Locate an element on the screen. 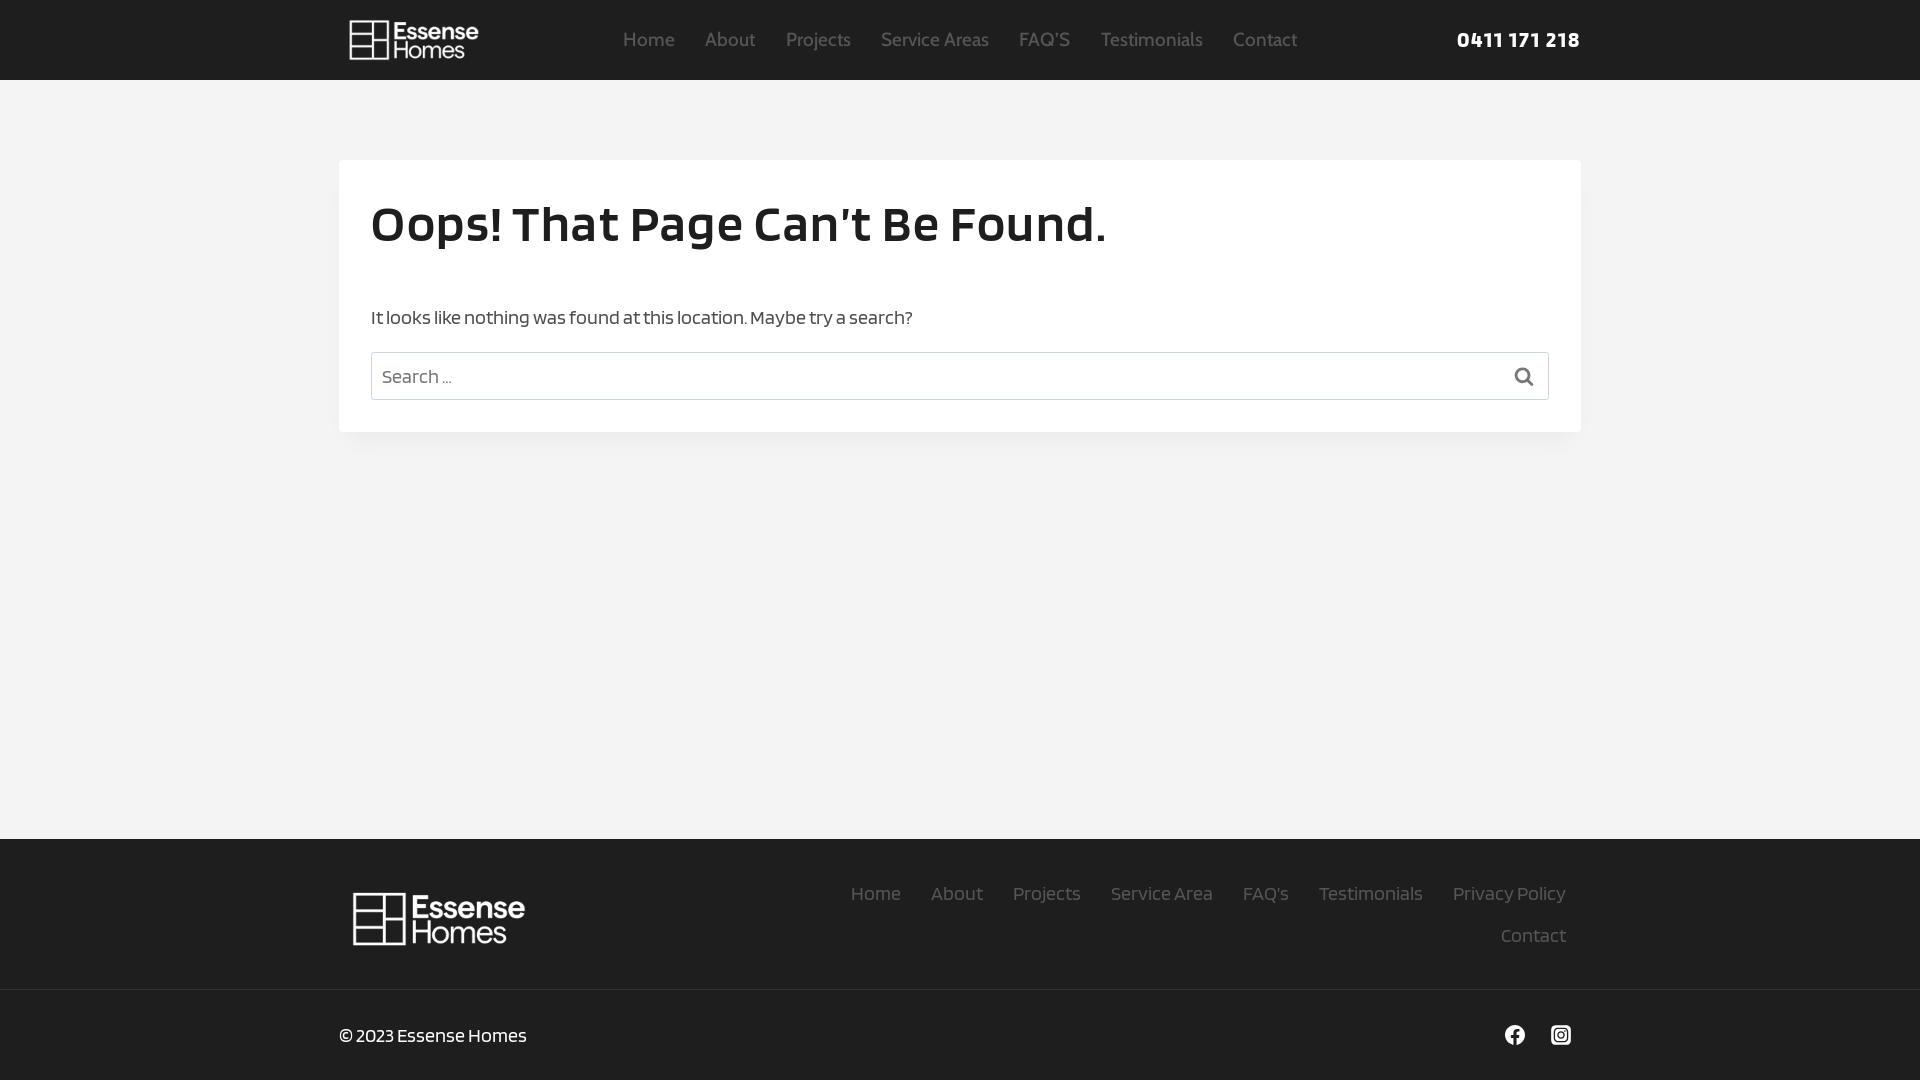 This screenshot has height=1080, width=1920. Service Areas is located at coordinates (935, 40).